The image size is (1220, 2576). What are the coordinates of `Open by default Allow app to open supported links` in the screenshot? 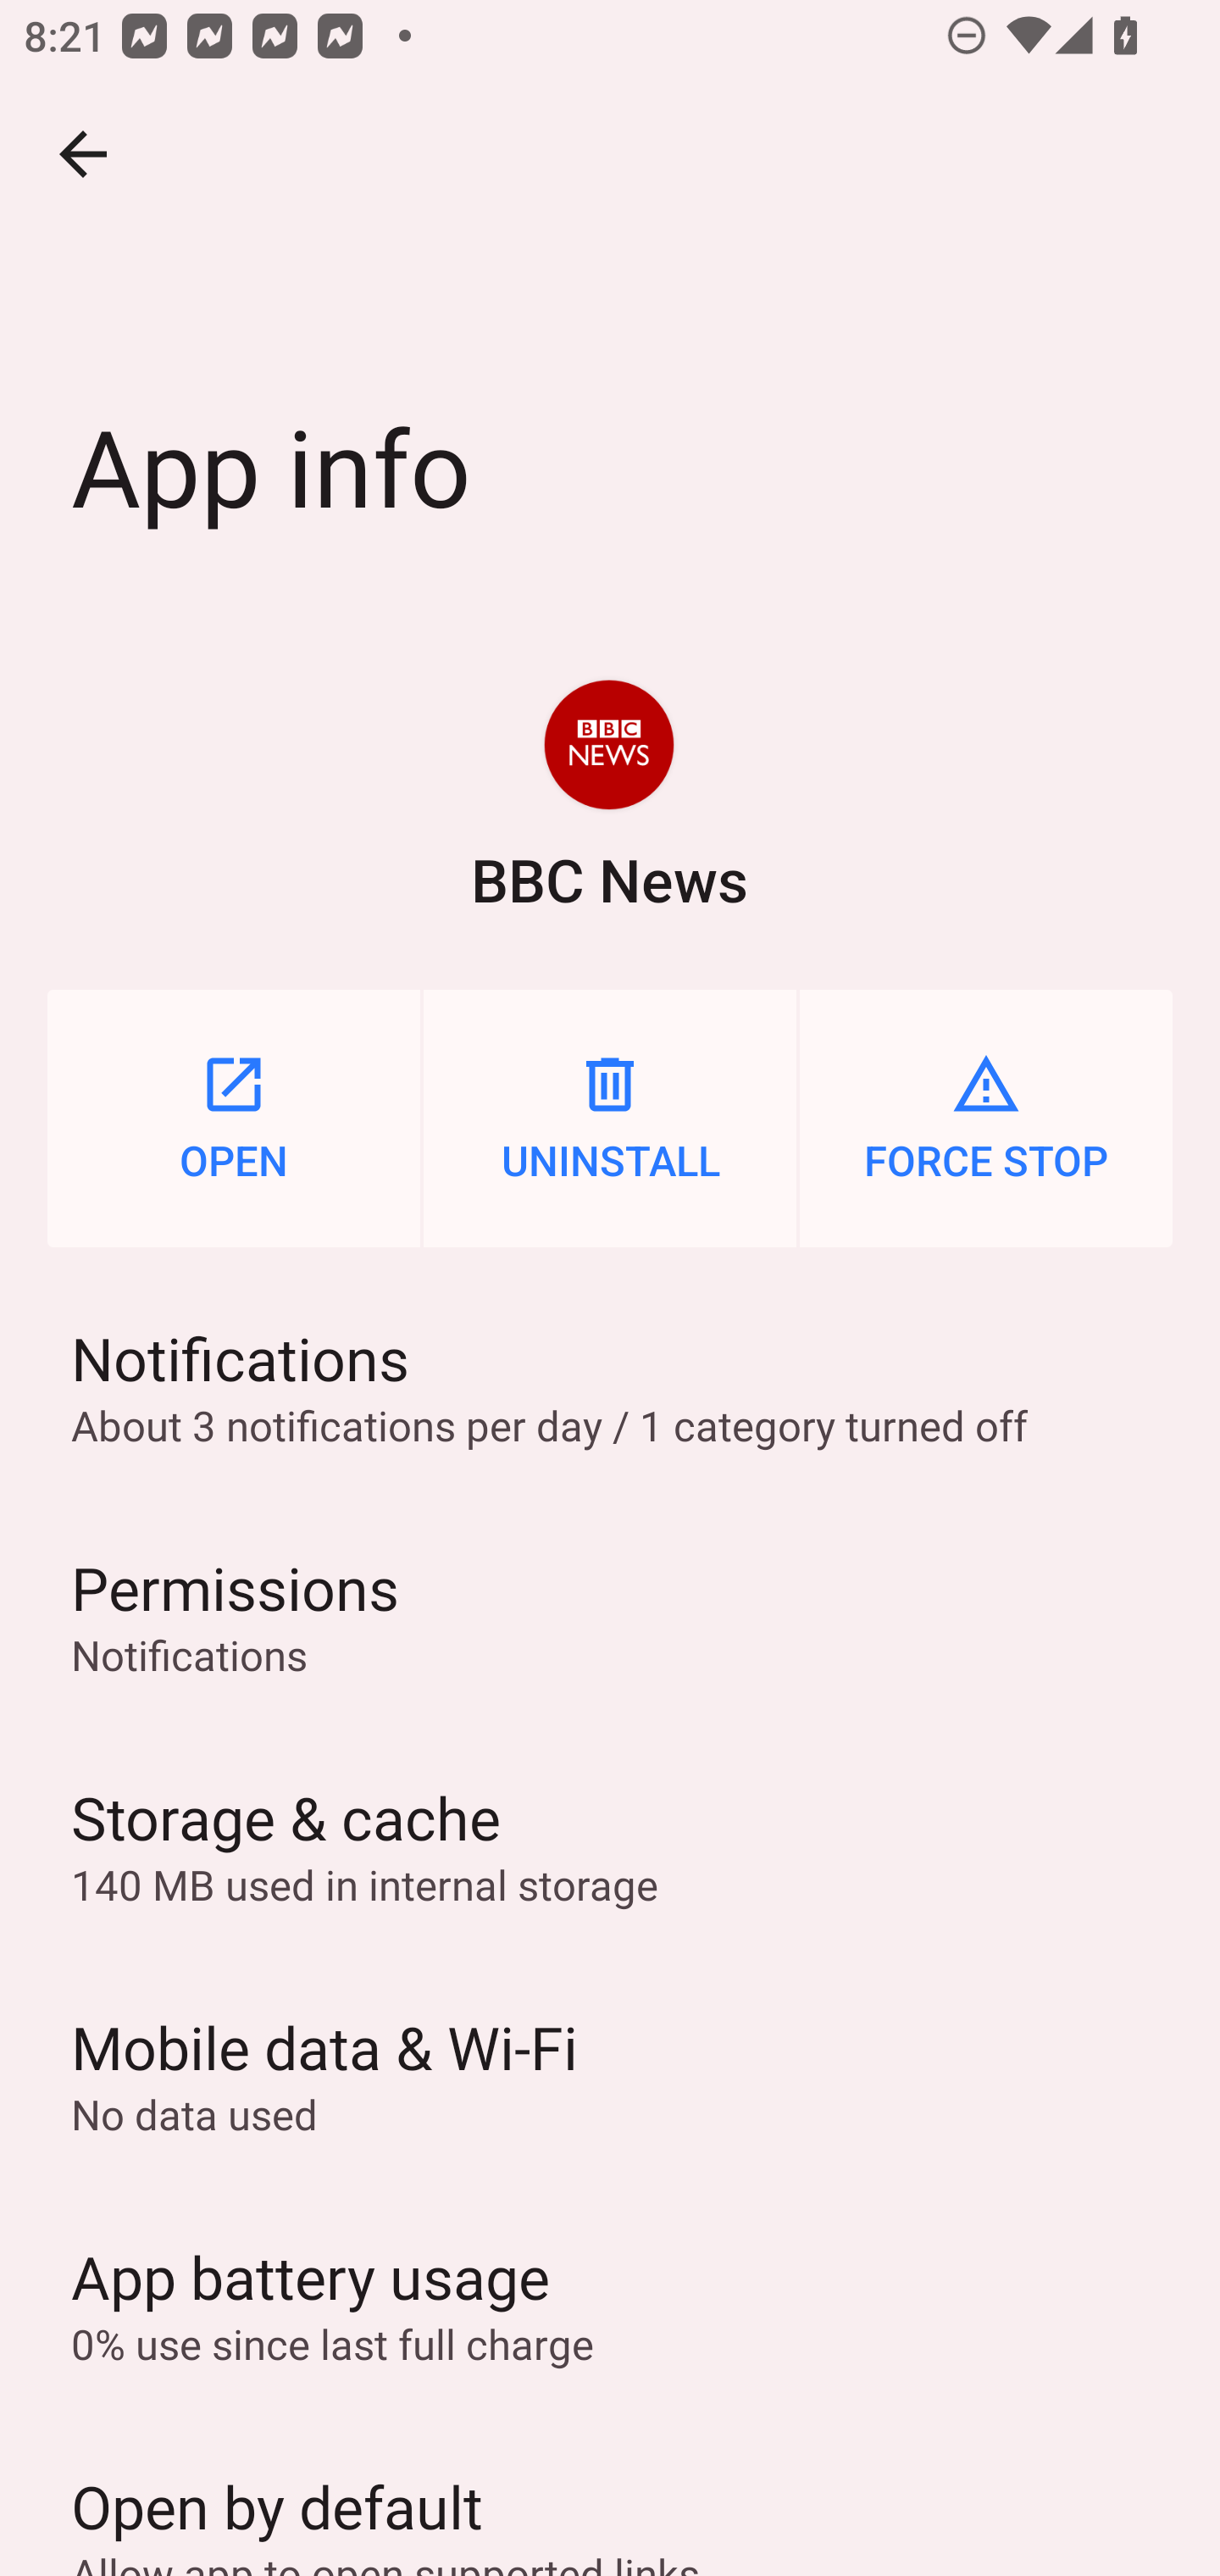 It's located at (610, 2497).